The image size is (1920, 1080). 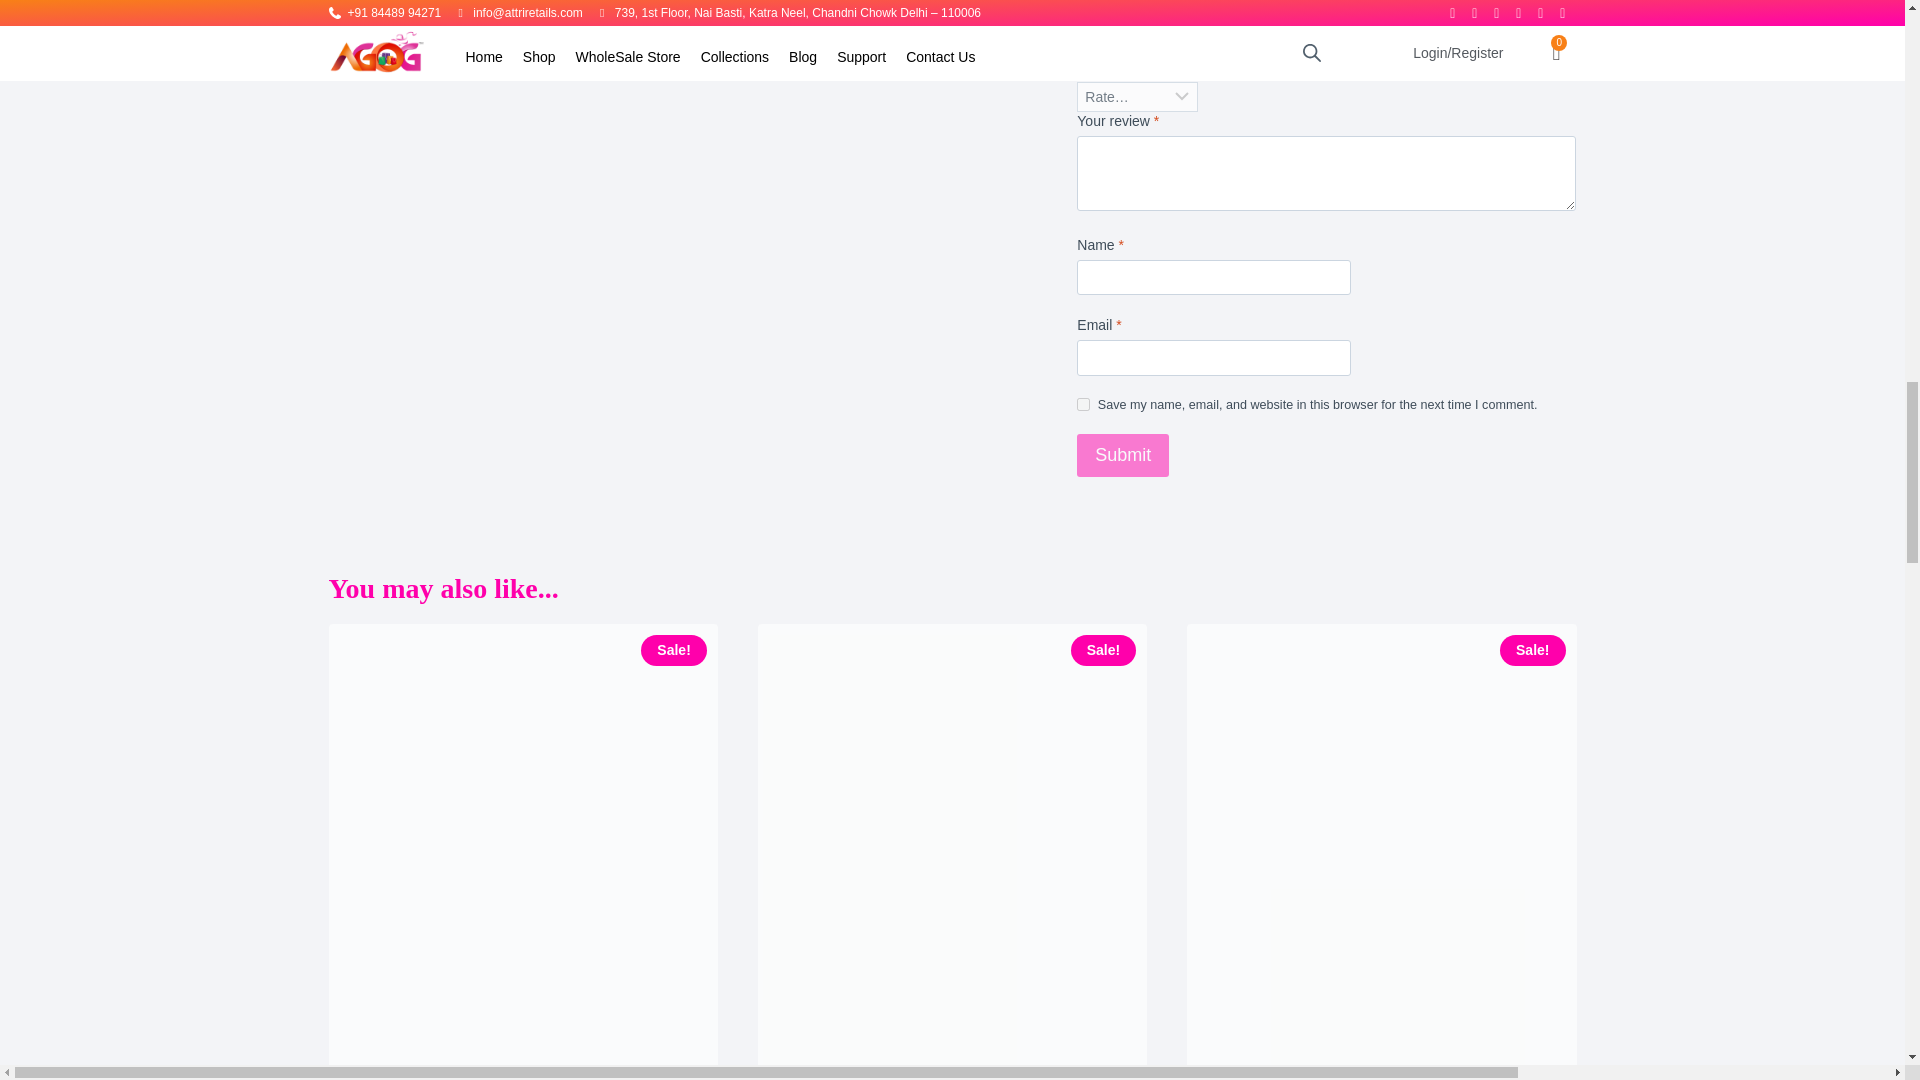 I want to click on Submit, so click(x=1123, y=456).